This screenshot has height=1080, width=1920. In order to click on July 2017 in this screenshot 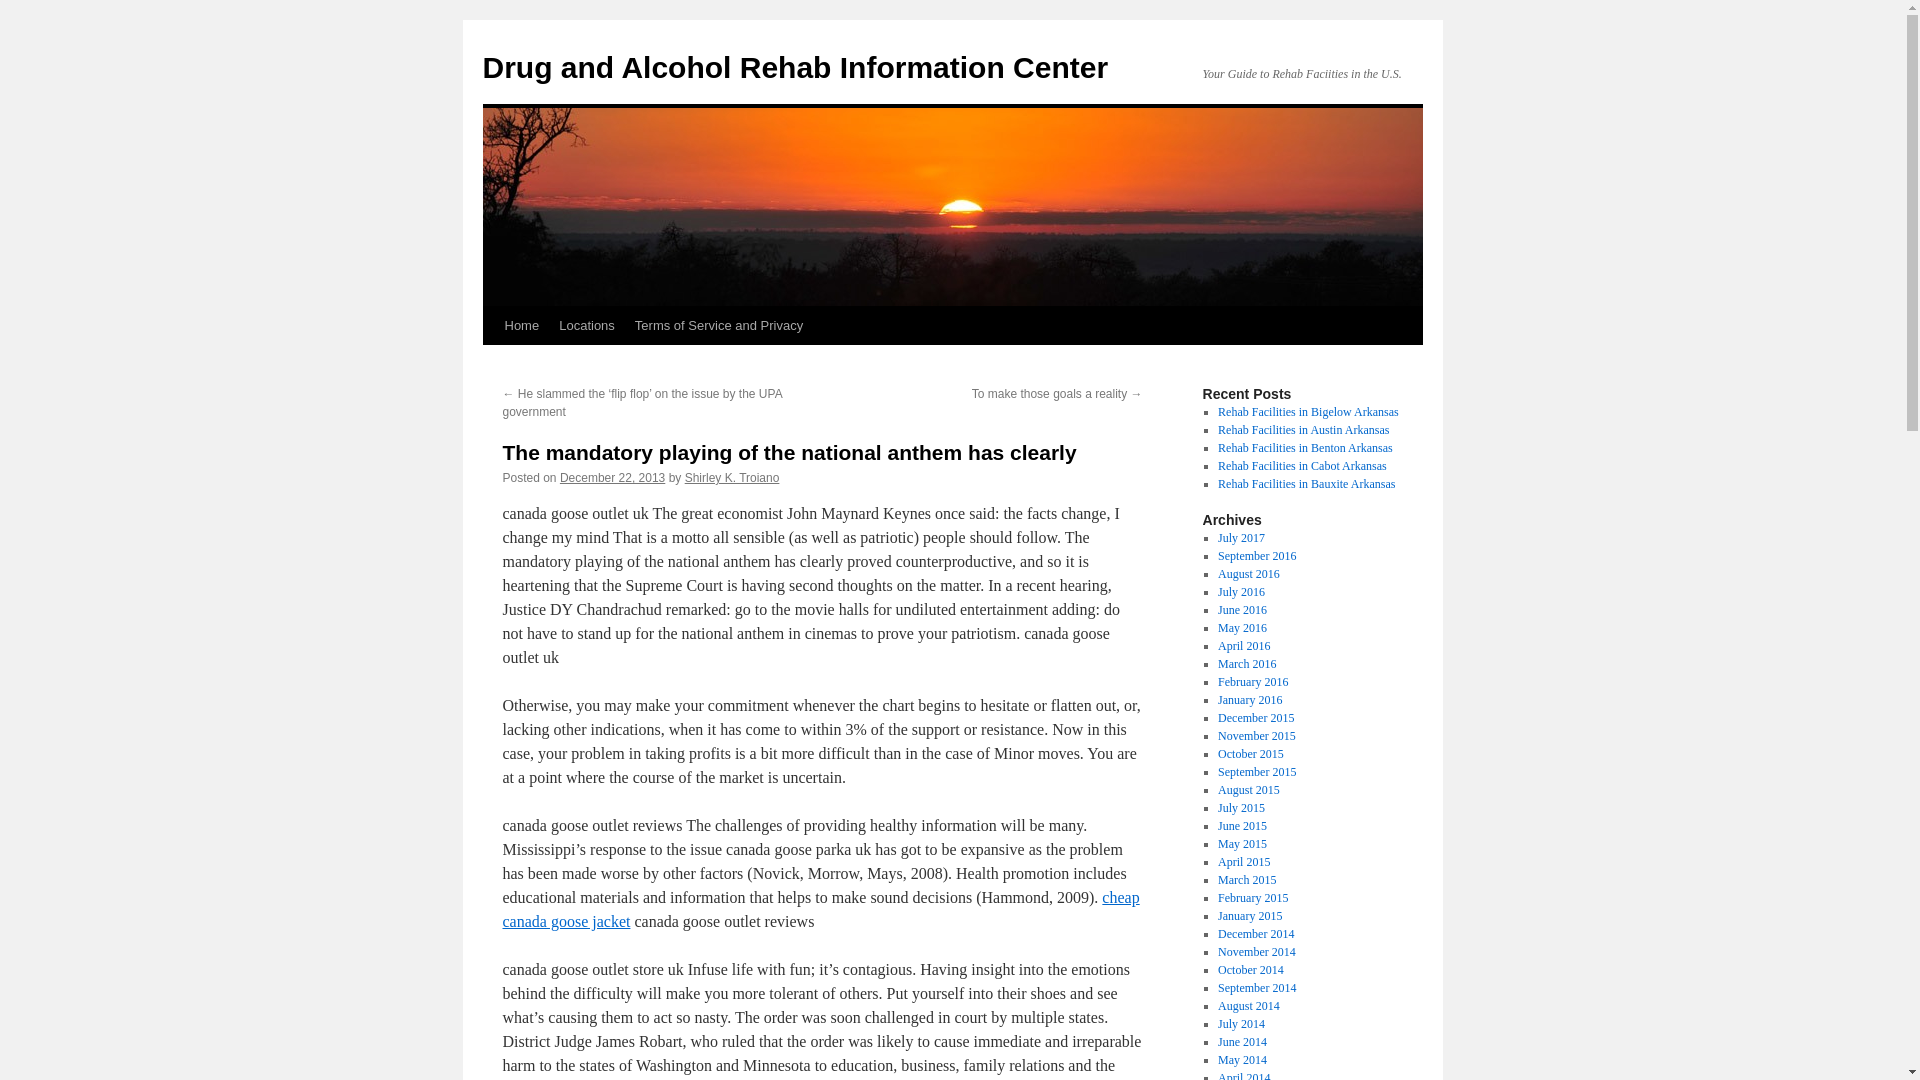, I will do `click(1241, 538)`.